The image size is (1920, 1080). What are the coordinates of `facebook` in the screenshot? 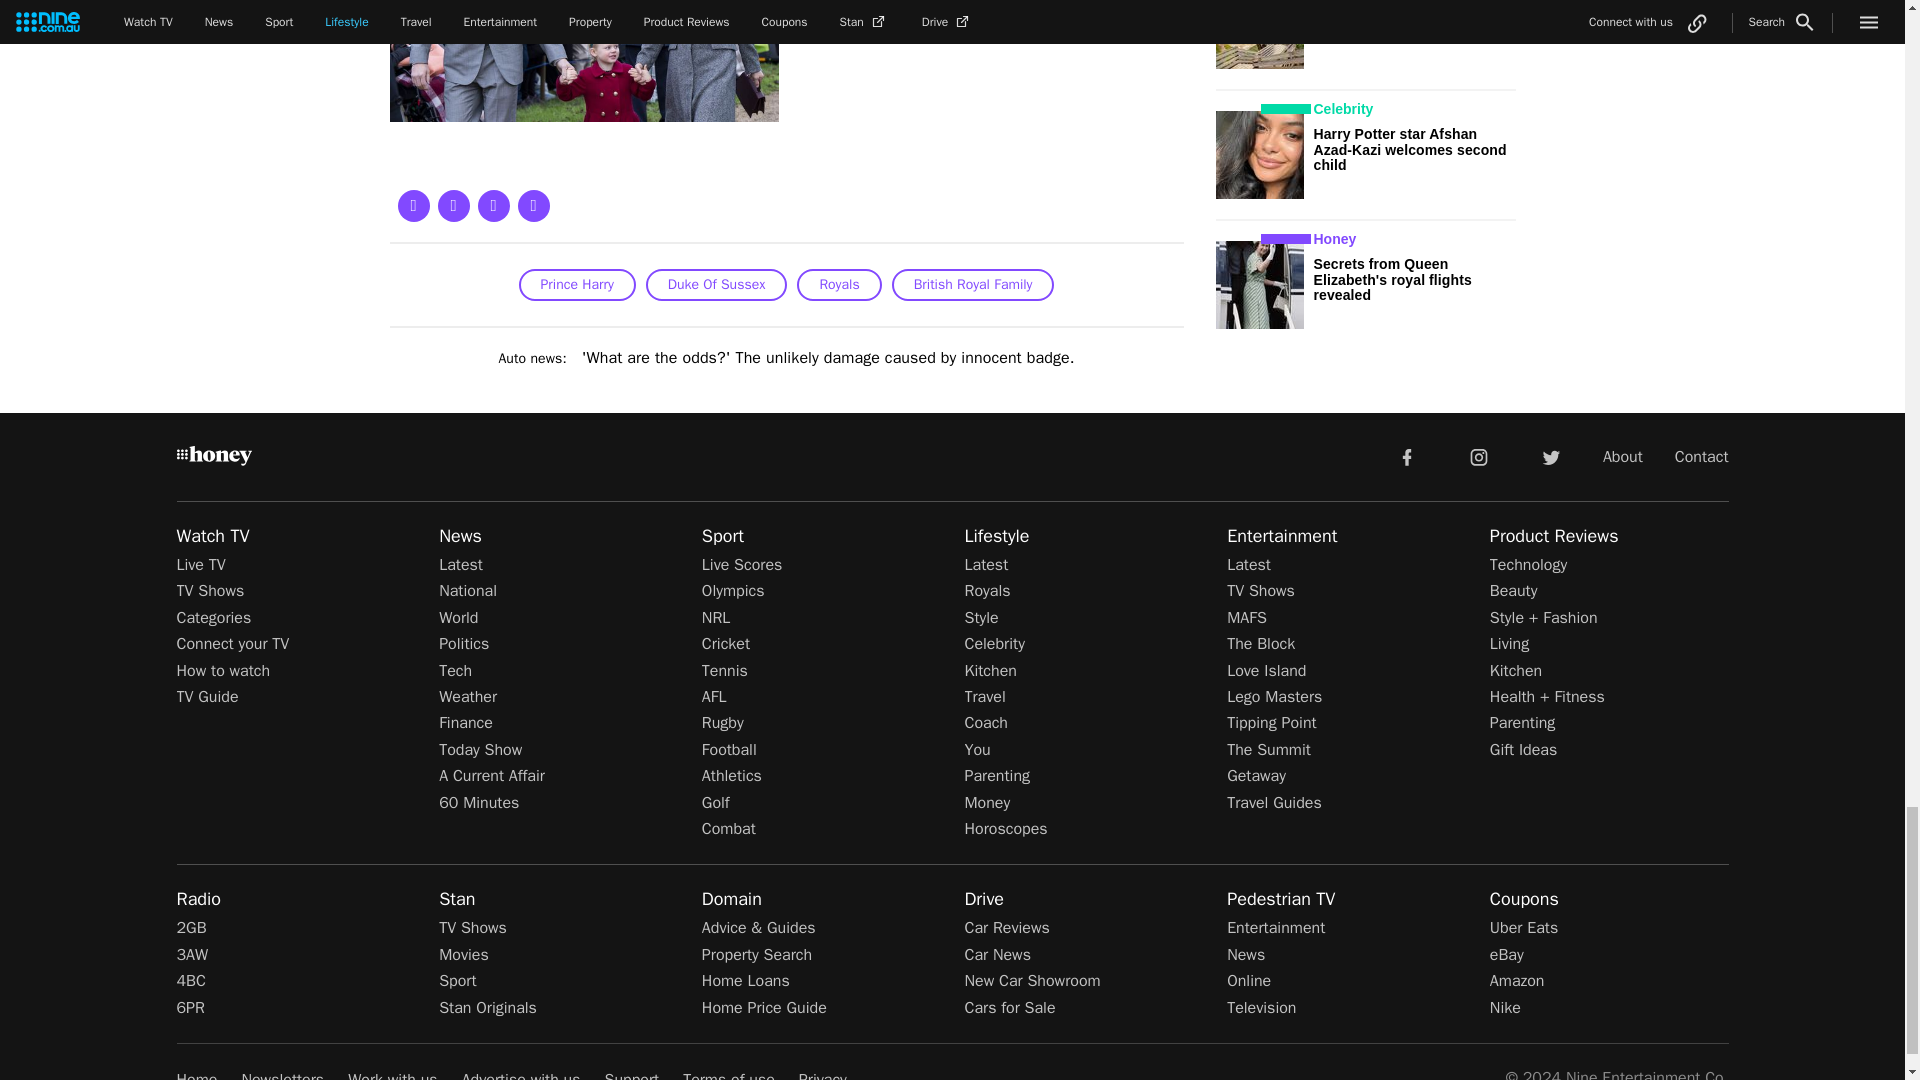 It's located at (1406, 456).